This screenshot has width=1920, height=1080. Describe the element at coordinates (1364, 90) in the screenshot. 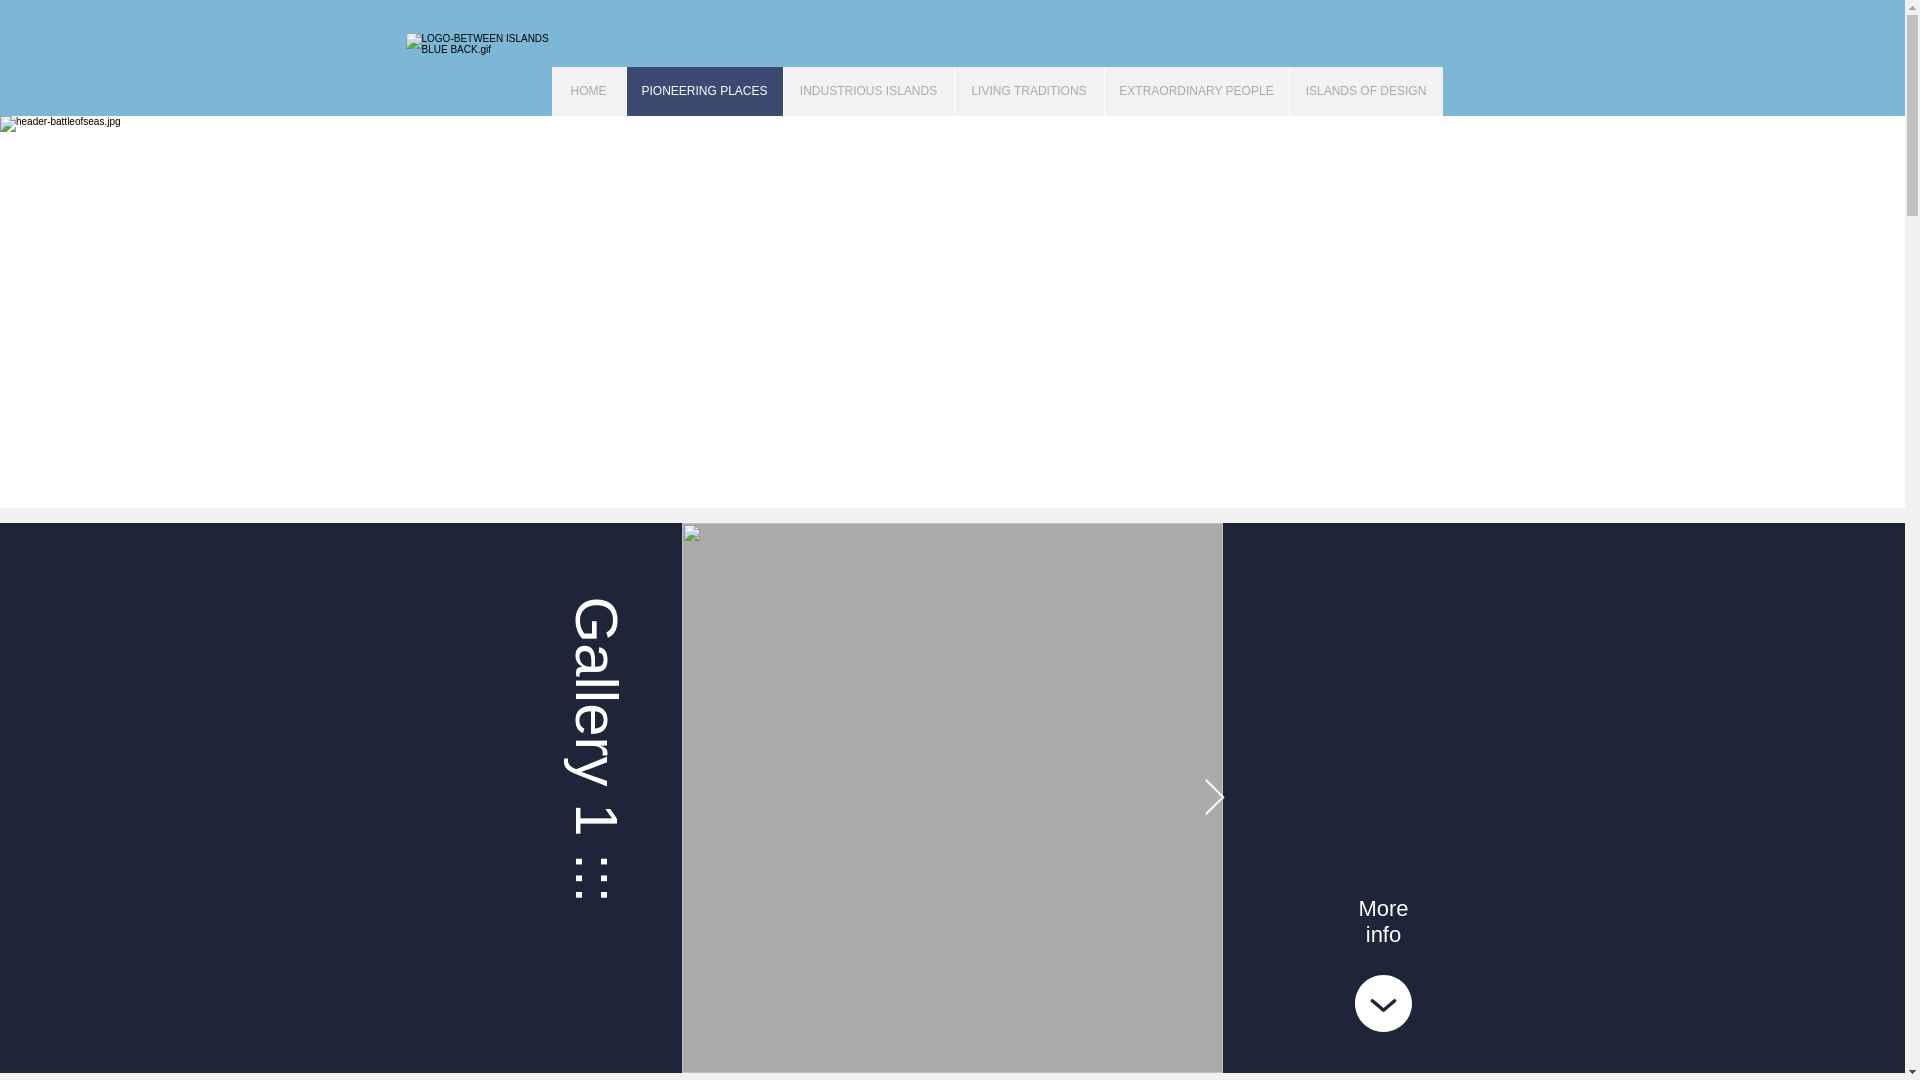

I see `ISLANDS OF DESIGN` at that location.